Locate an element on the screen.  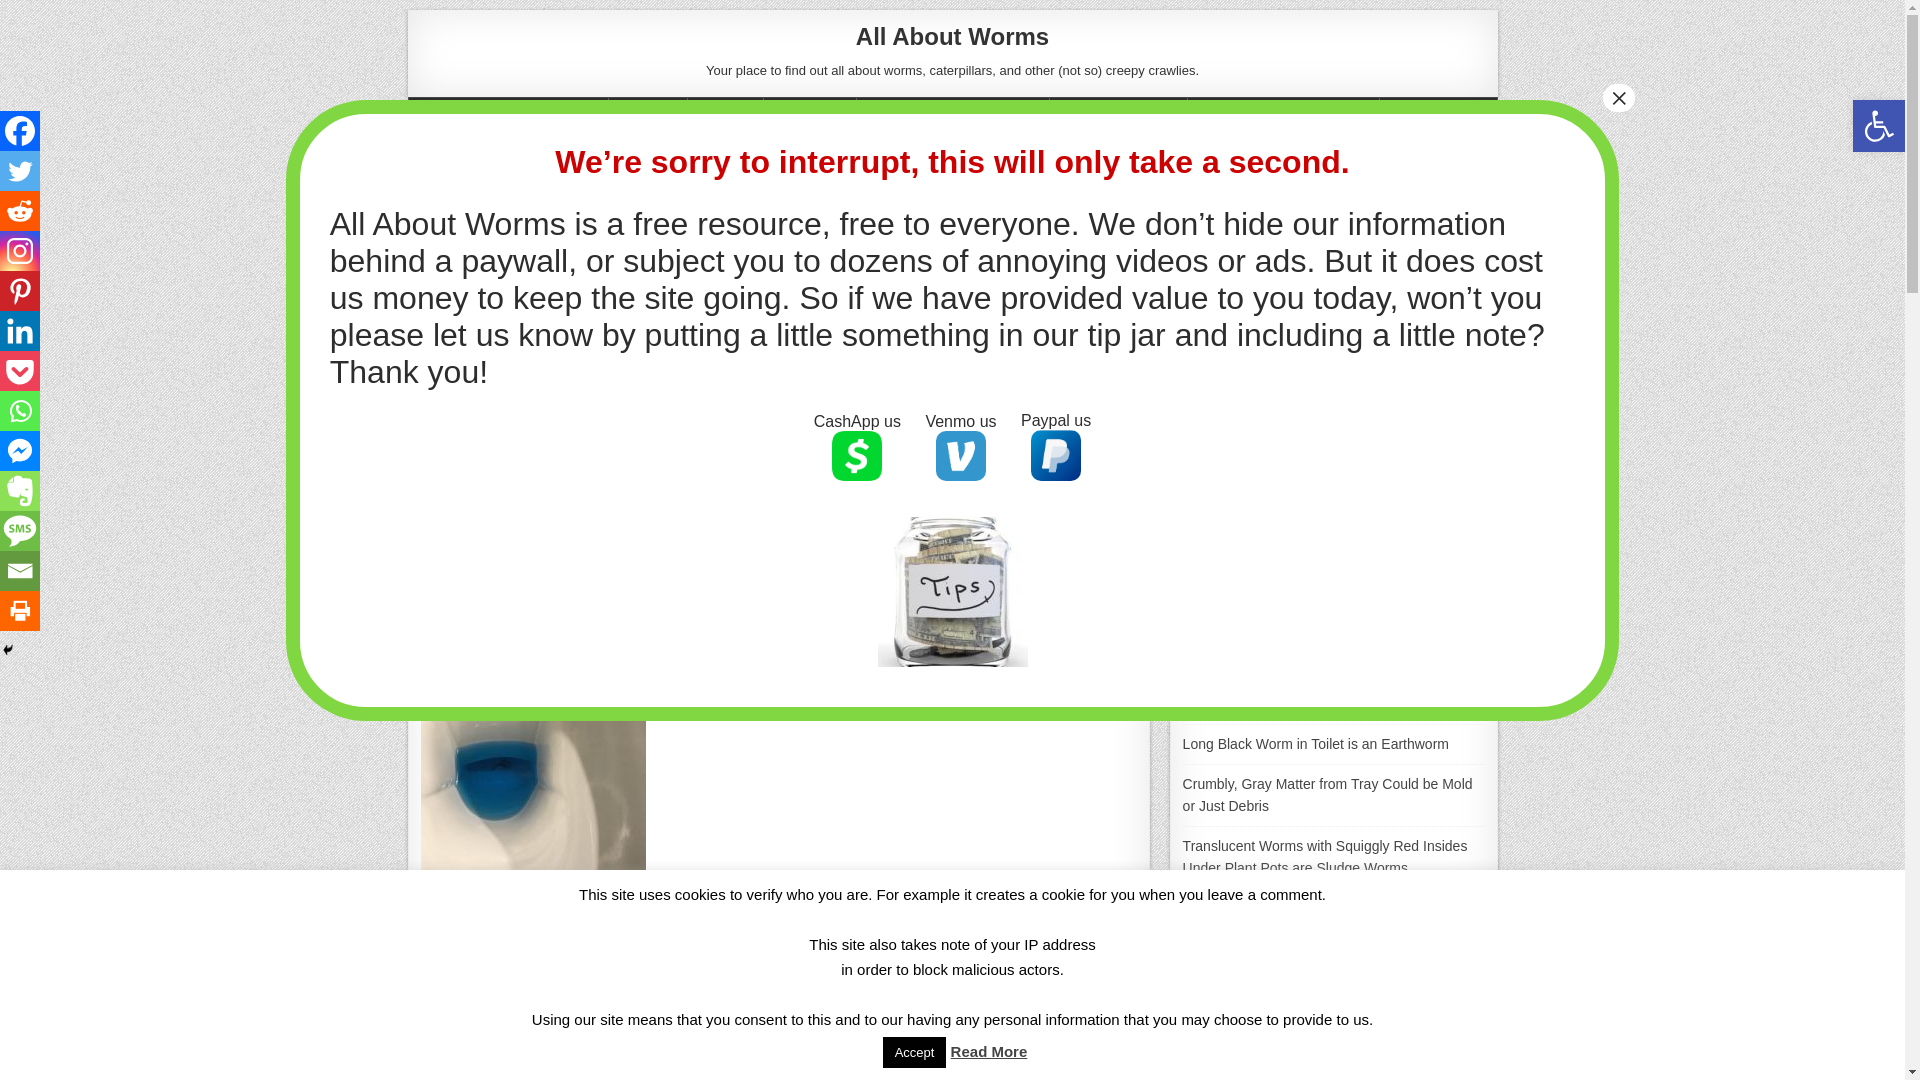
Whatsapp is located at coordinates (713, 272).